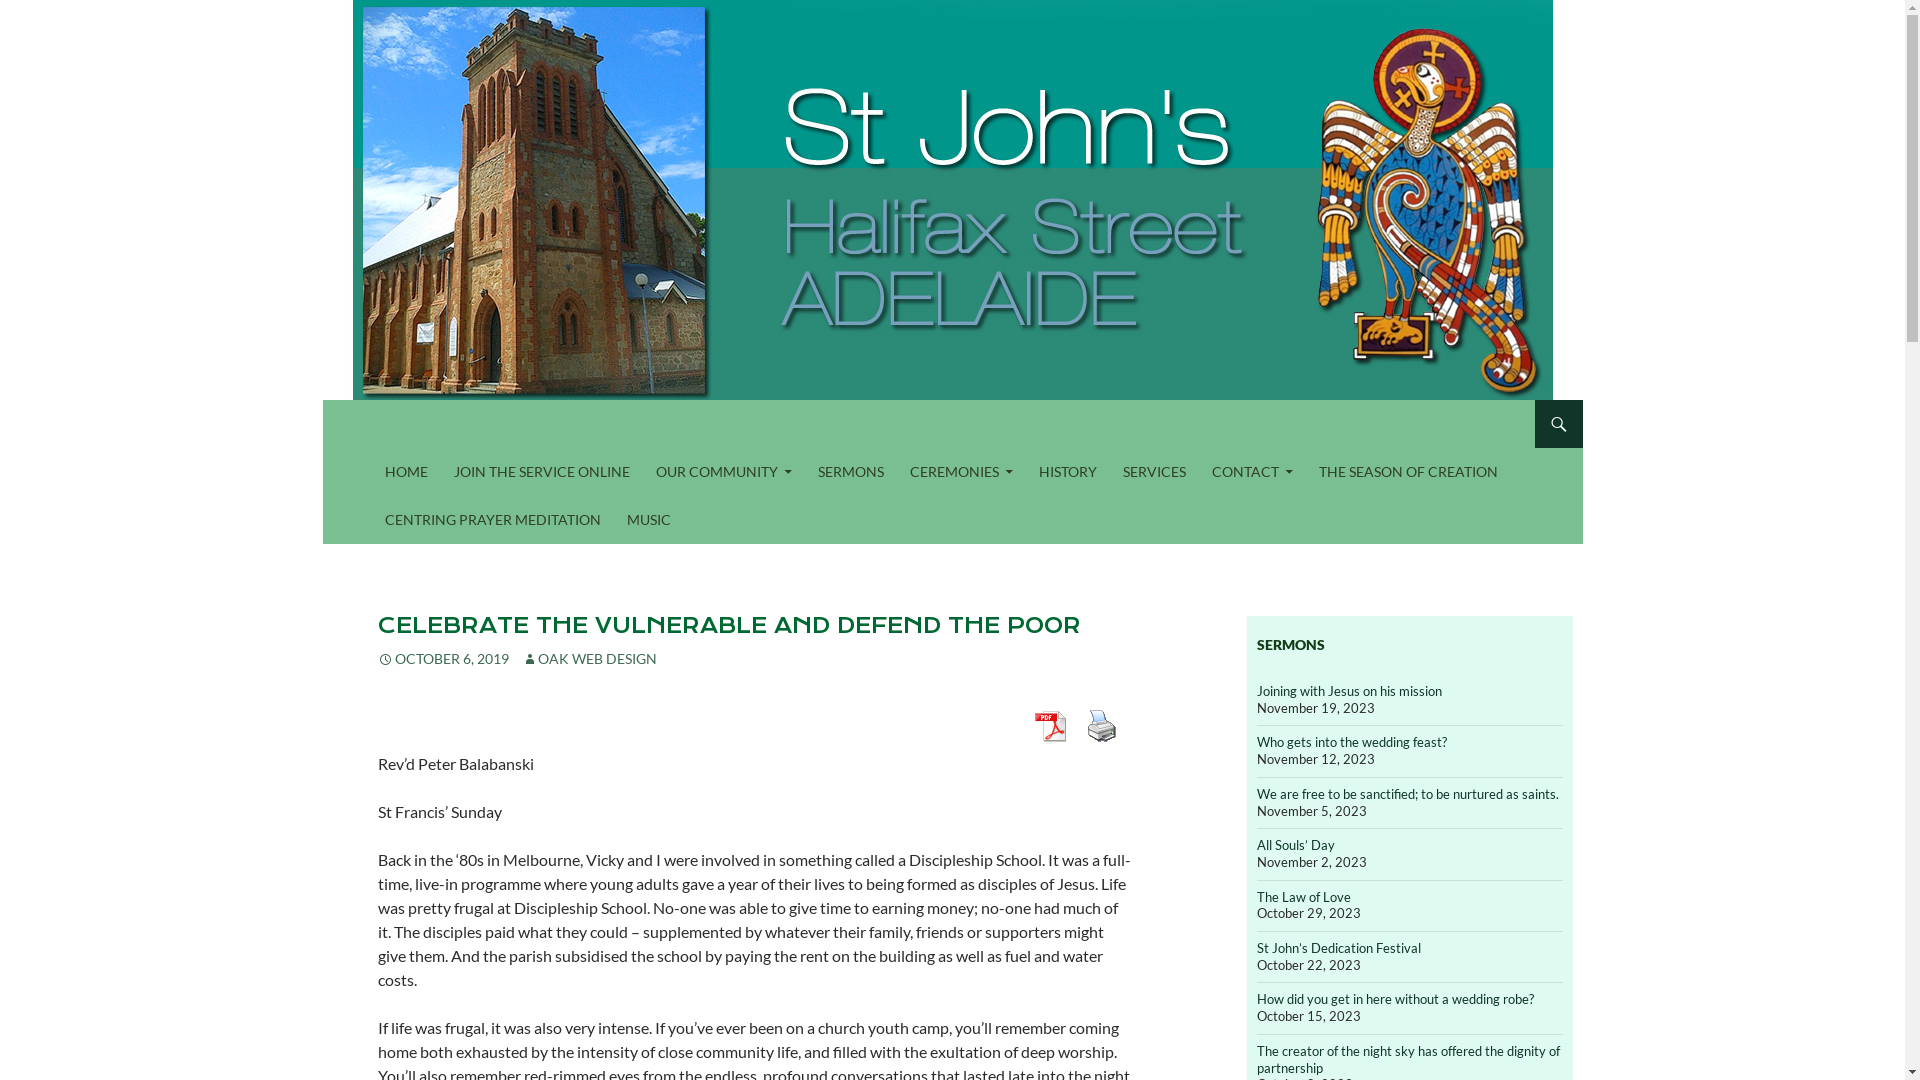 The image size is (1920, 1080). I want to click on OAK WEB DESIGN, so click(590, 658).